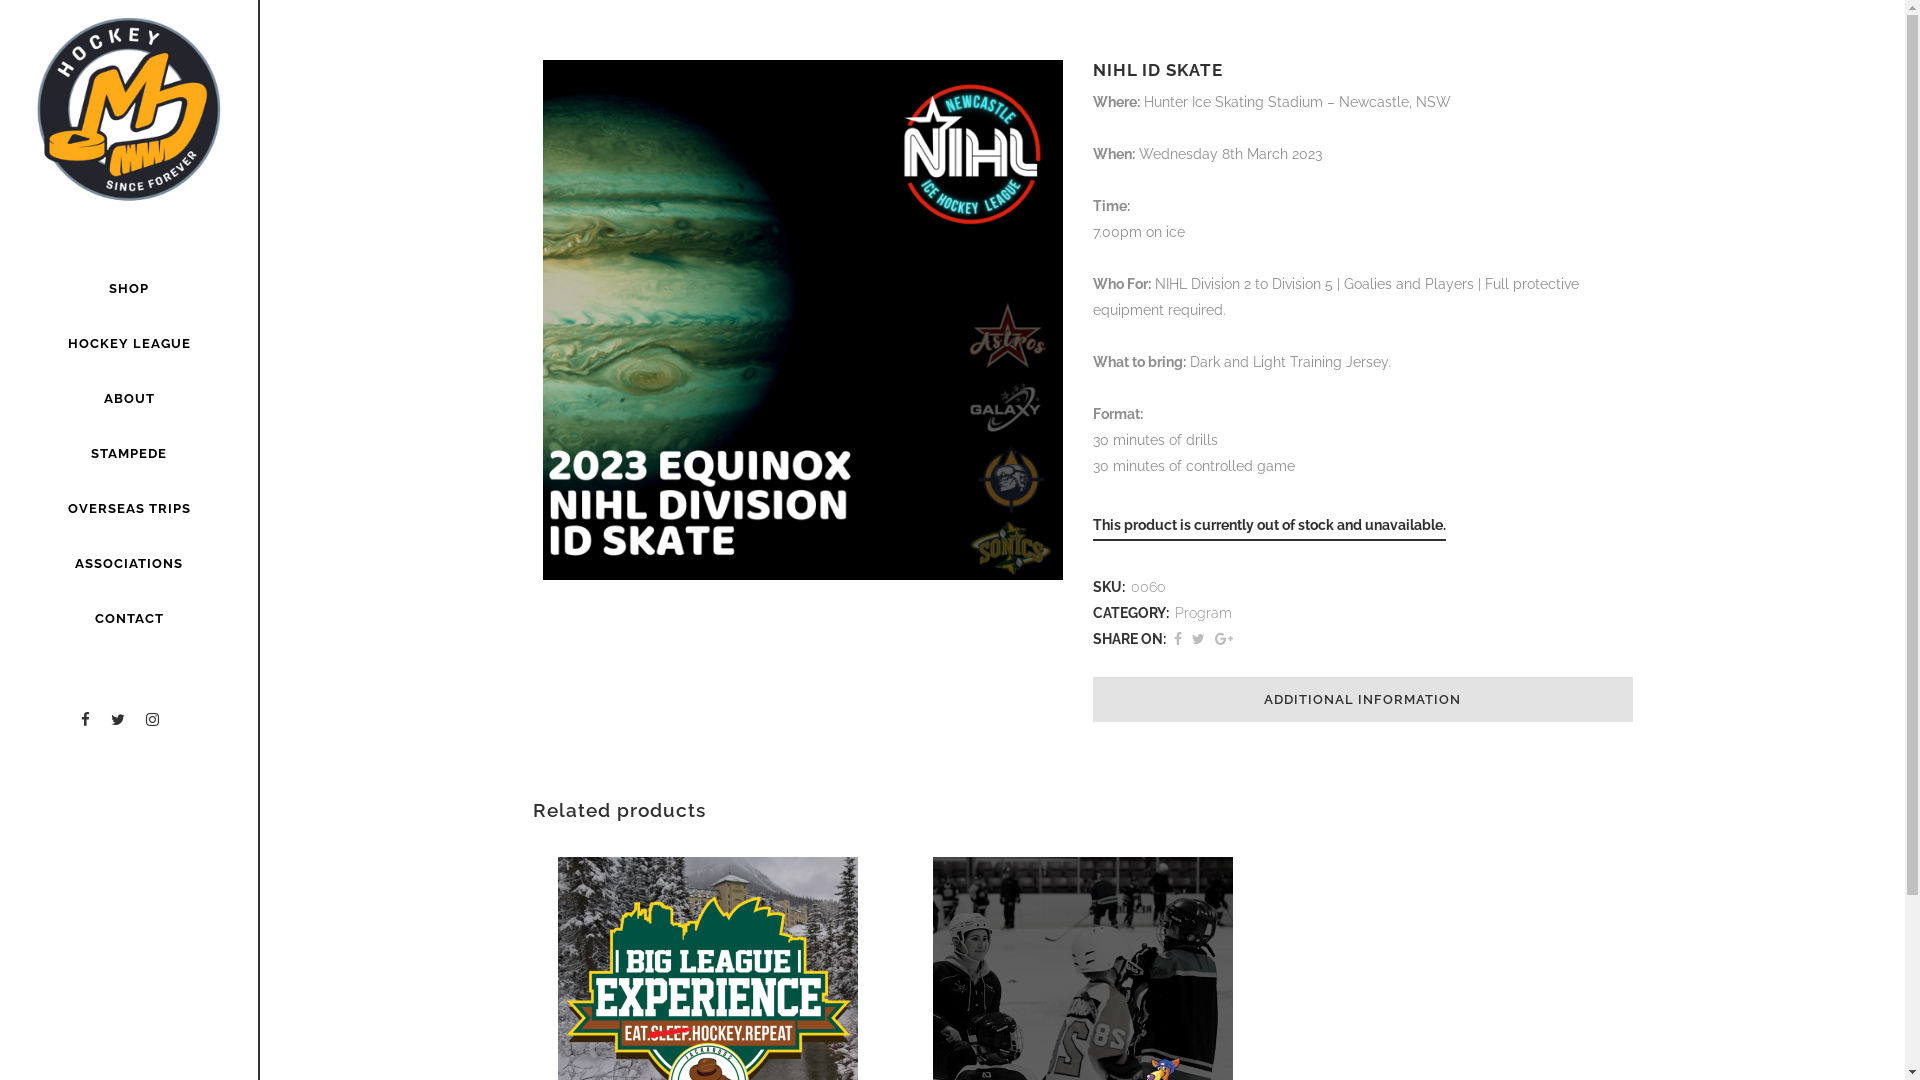 Image resolution: width=1920 pixels, height=1080 pixels. What do you see at coordinates (1202, 613) in the screenshot?
I see `Program` at bounding box center [1202, 613].